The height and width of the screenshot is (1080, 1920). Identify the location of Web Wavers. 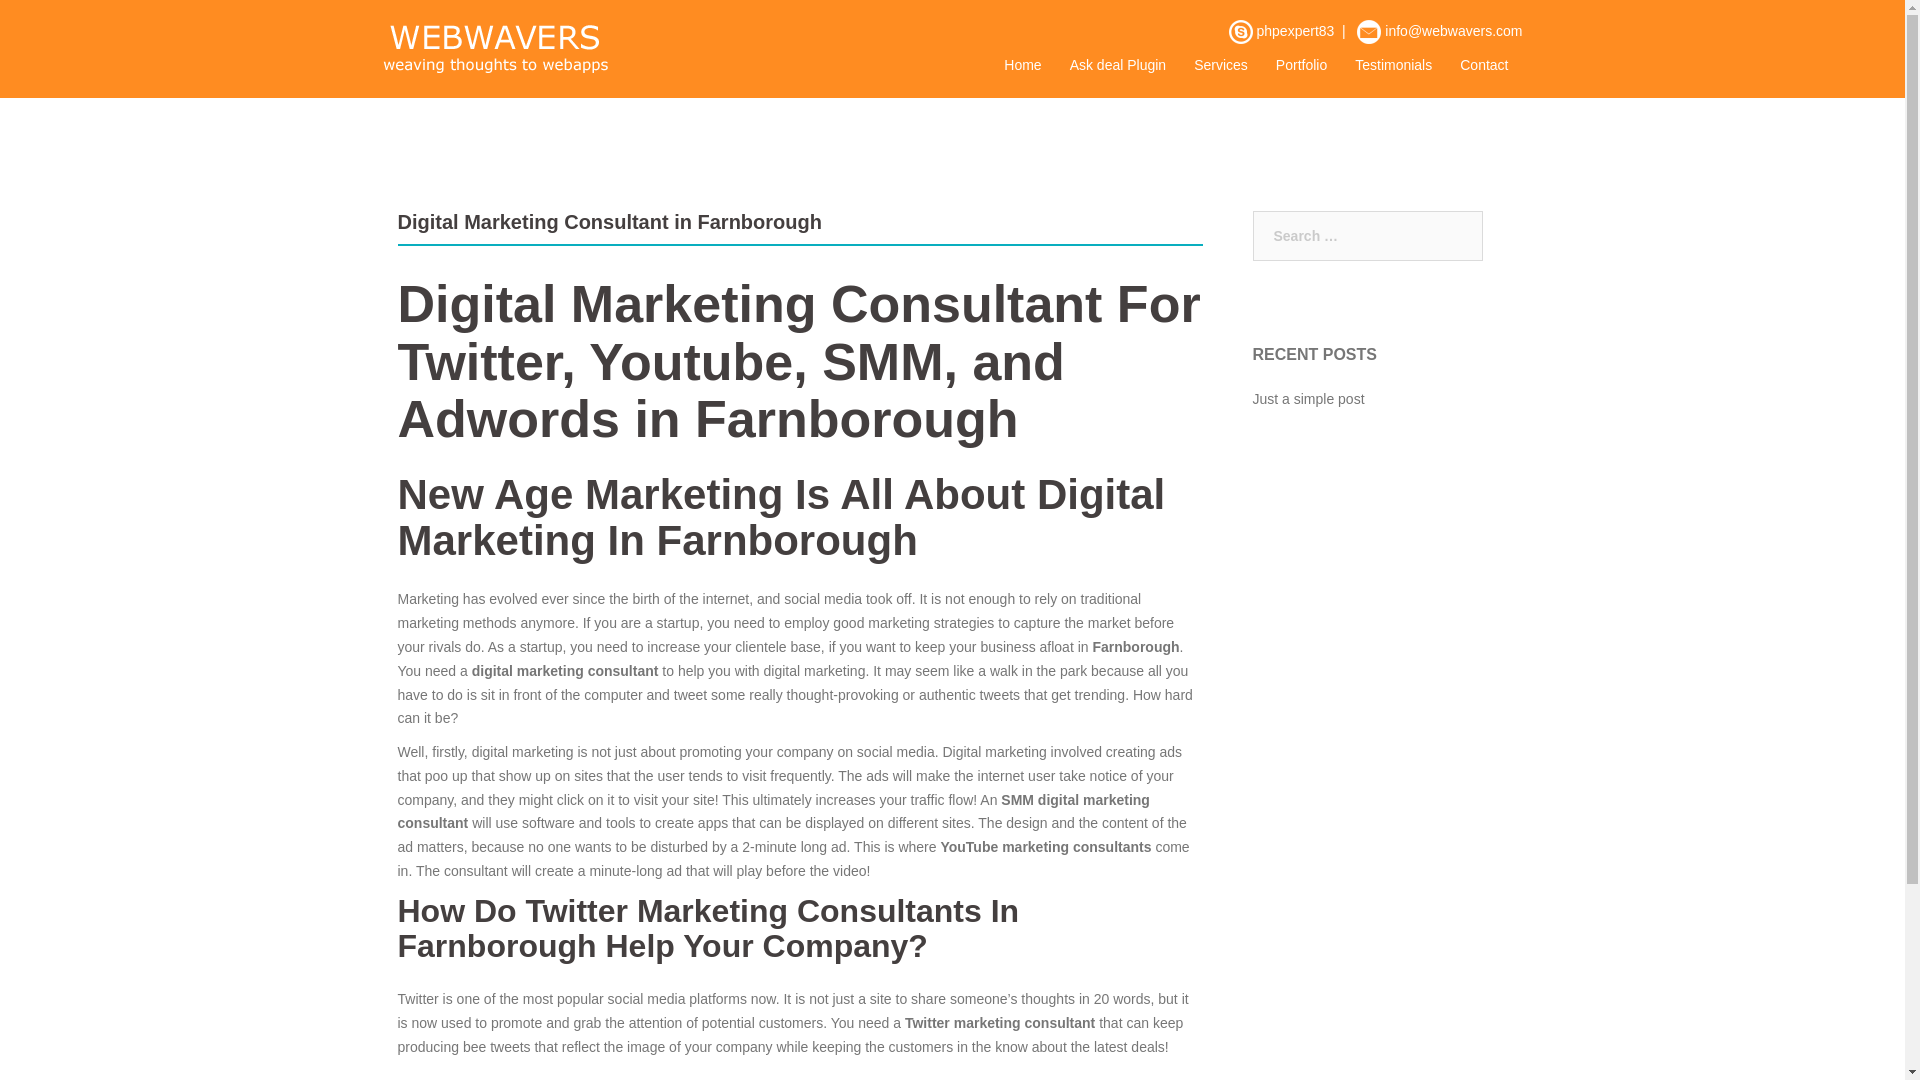
(494, 48).